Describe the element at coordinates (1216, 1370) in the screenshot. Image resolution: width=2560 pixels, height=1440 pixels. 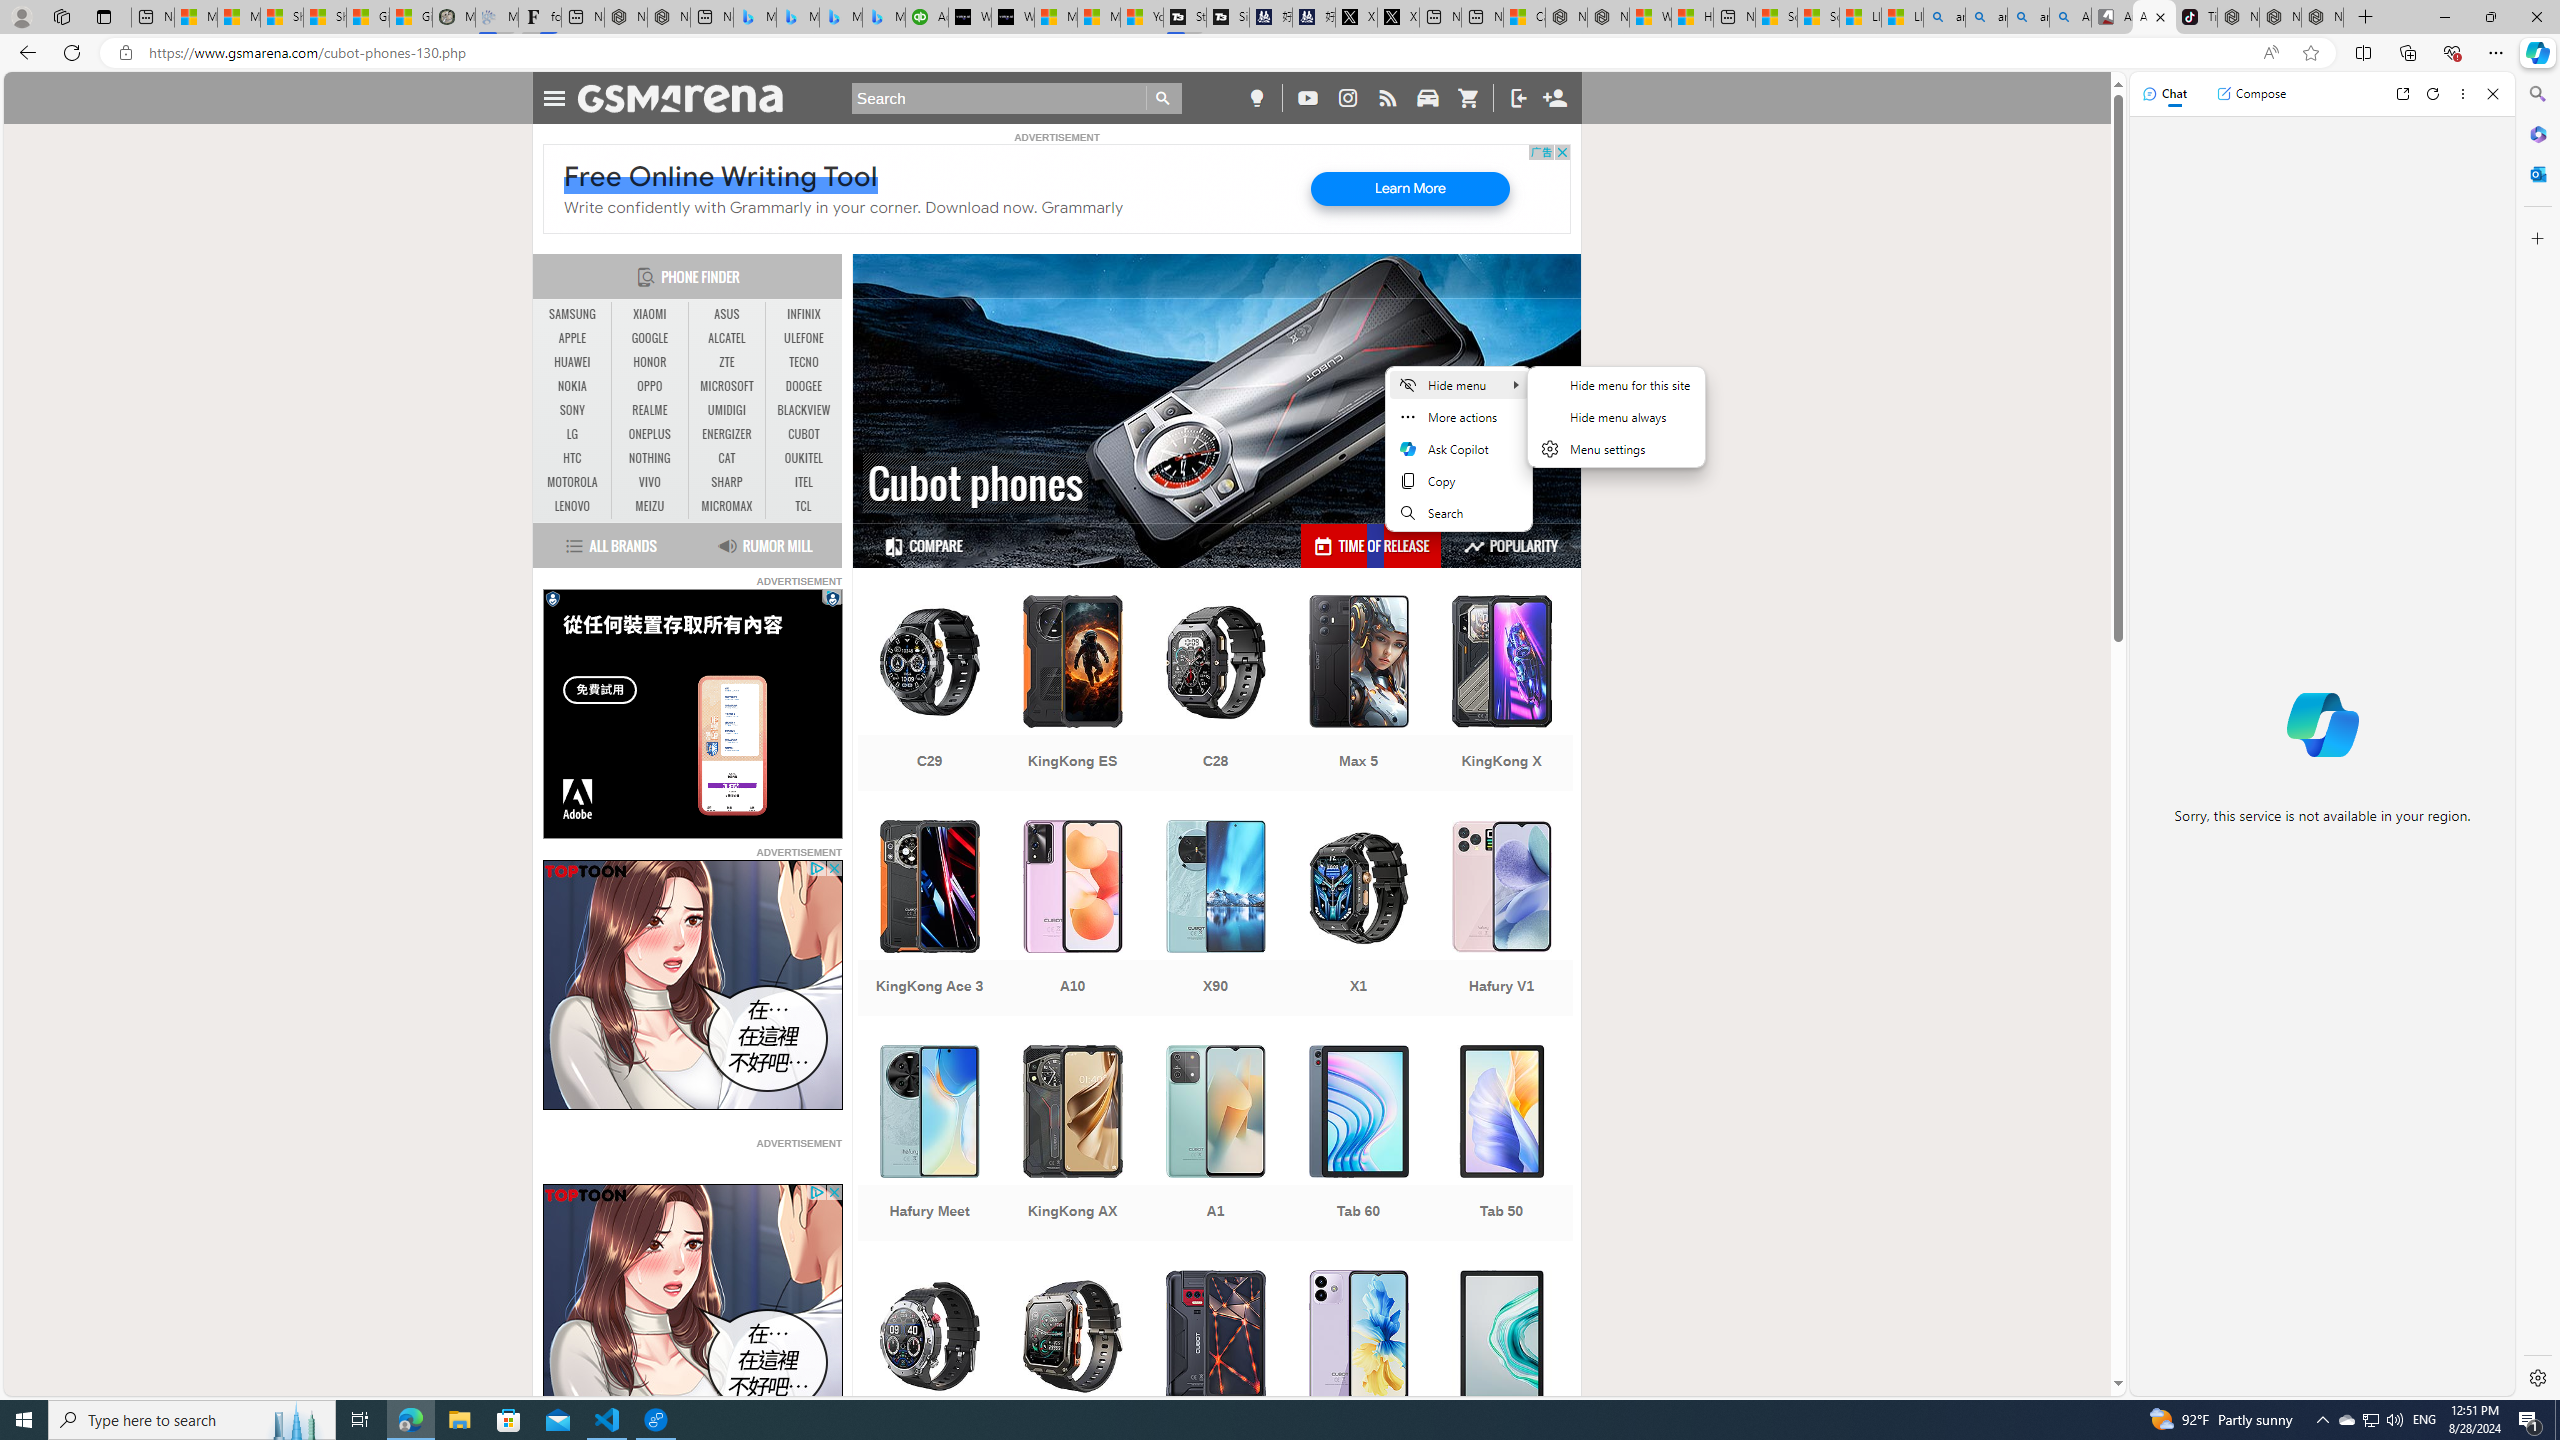
I see `KingKong 8` at that location.